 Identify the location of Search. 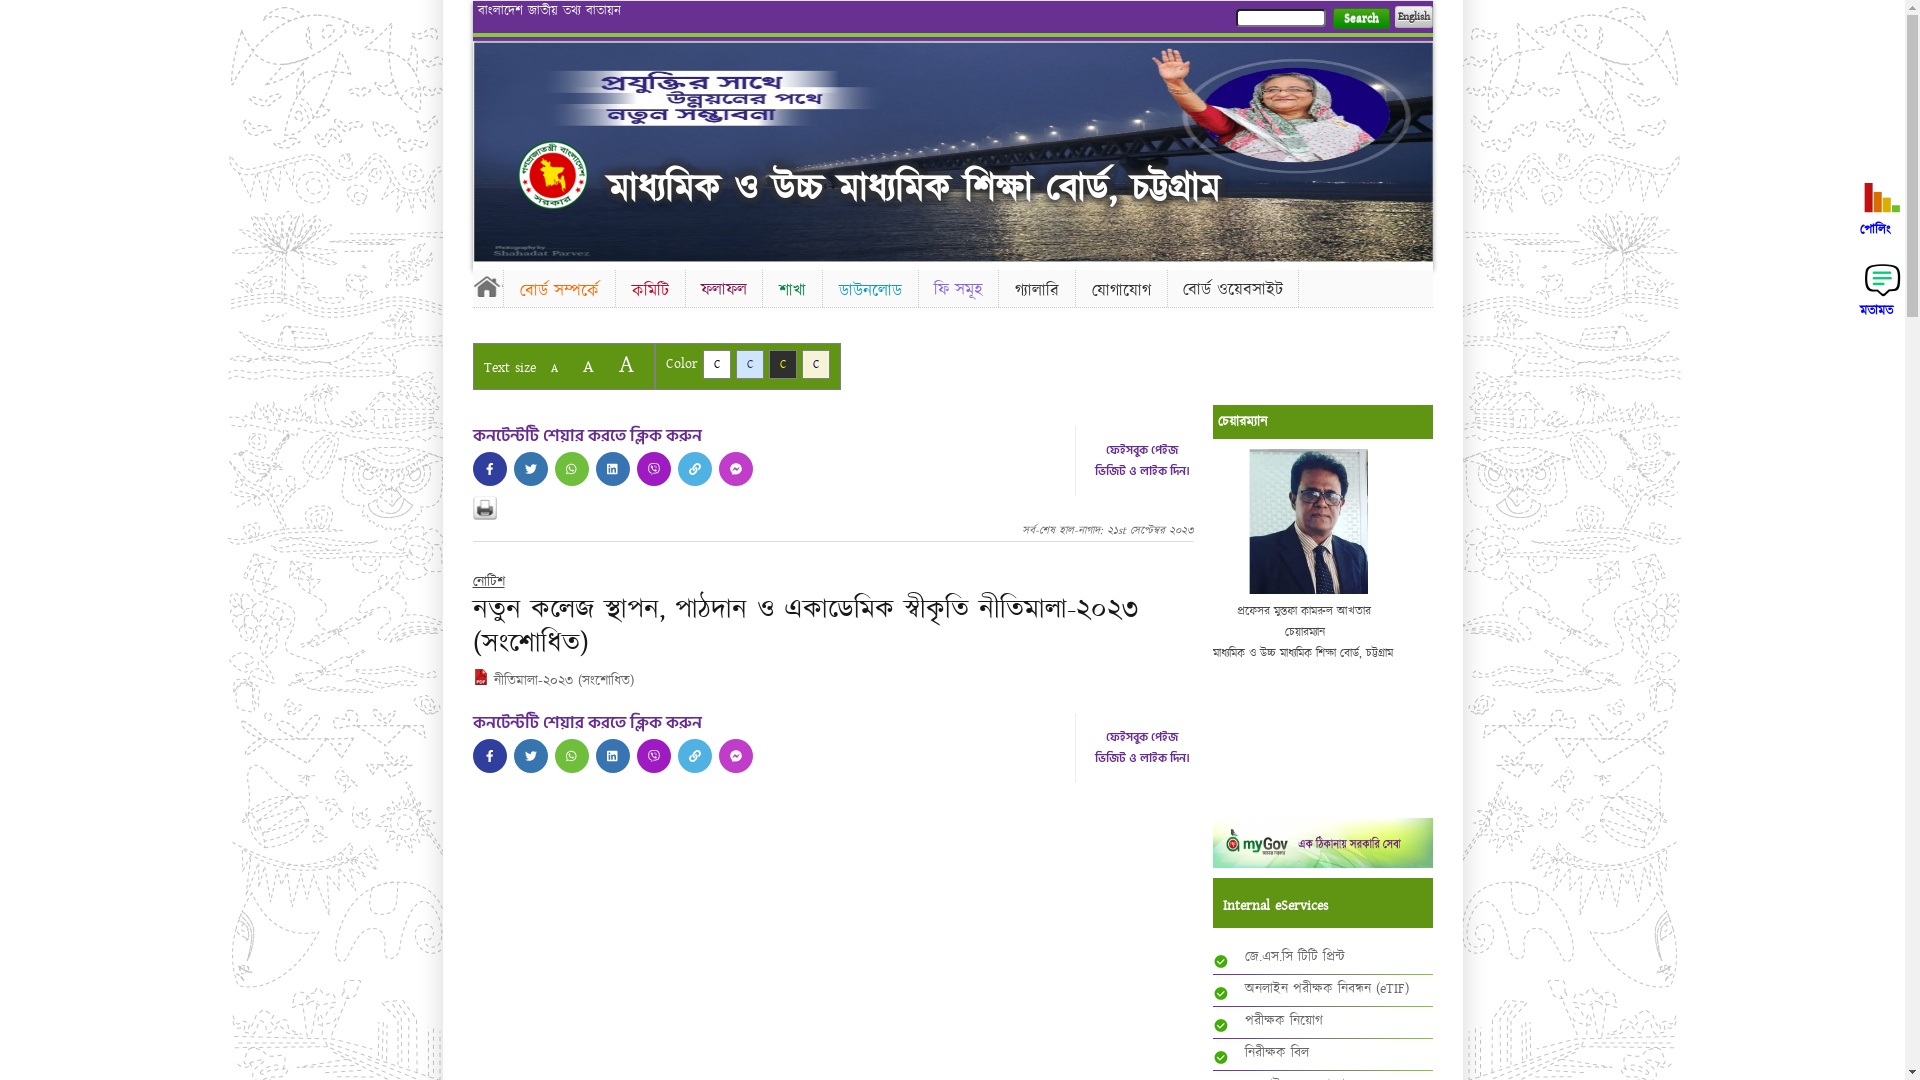
(1360, 18).